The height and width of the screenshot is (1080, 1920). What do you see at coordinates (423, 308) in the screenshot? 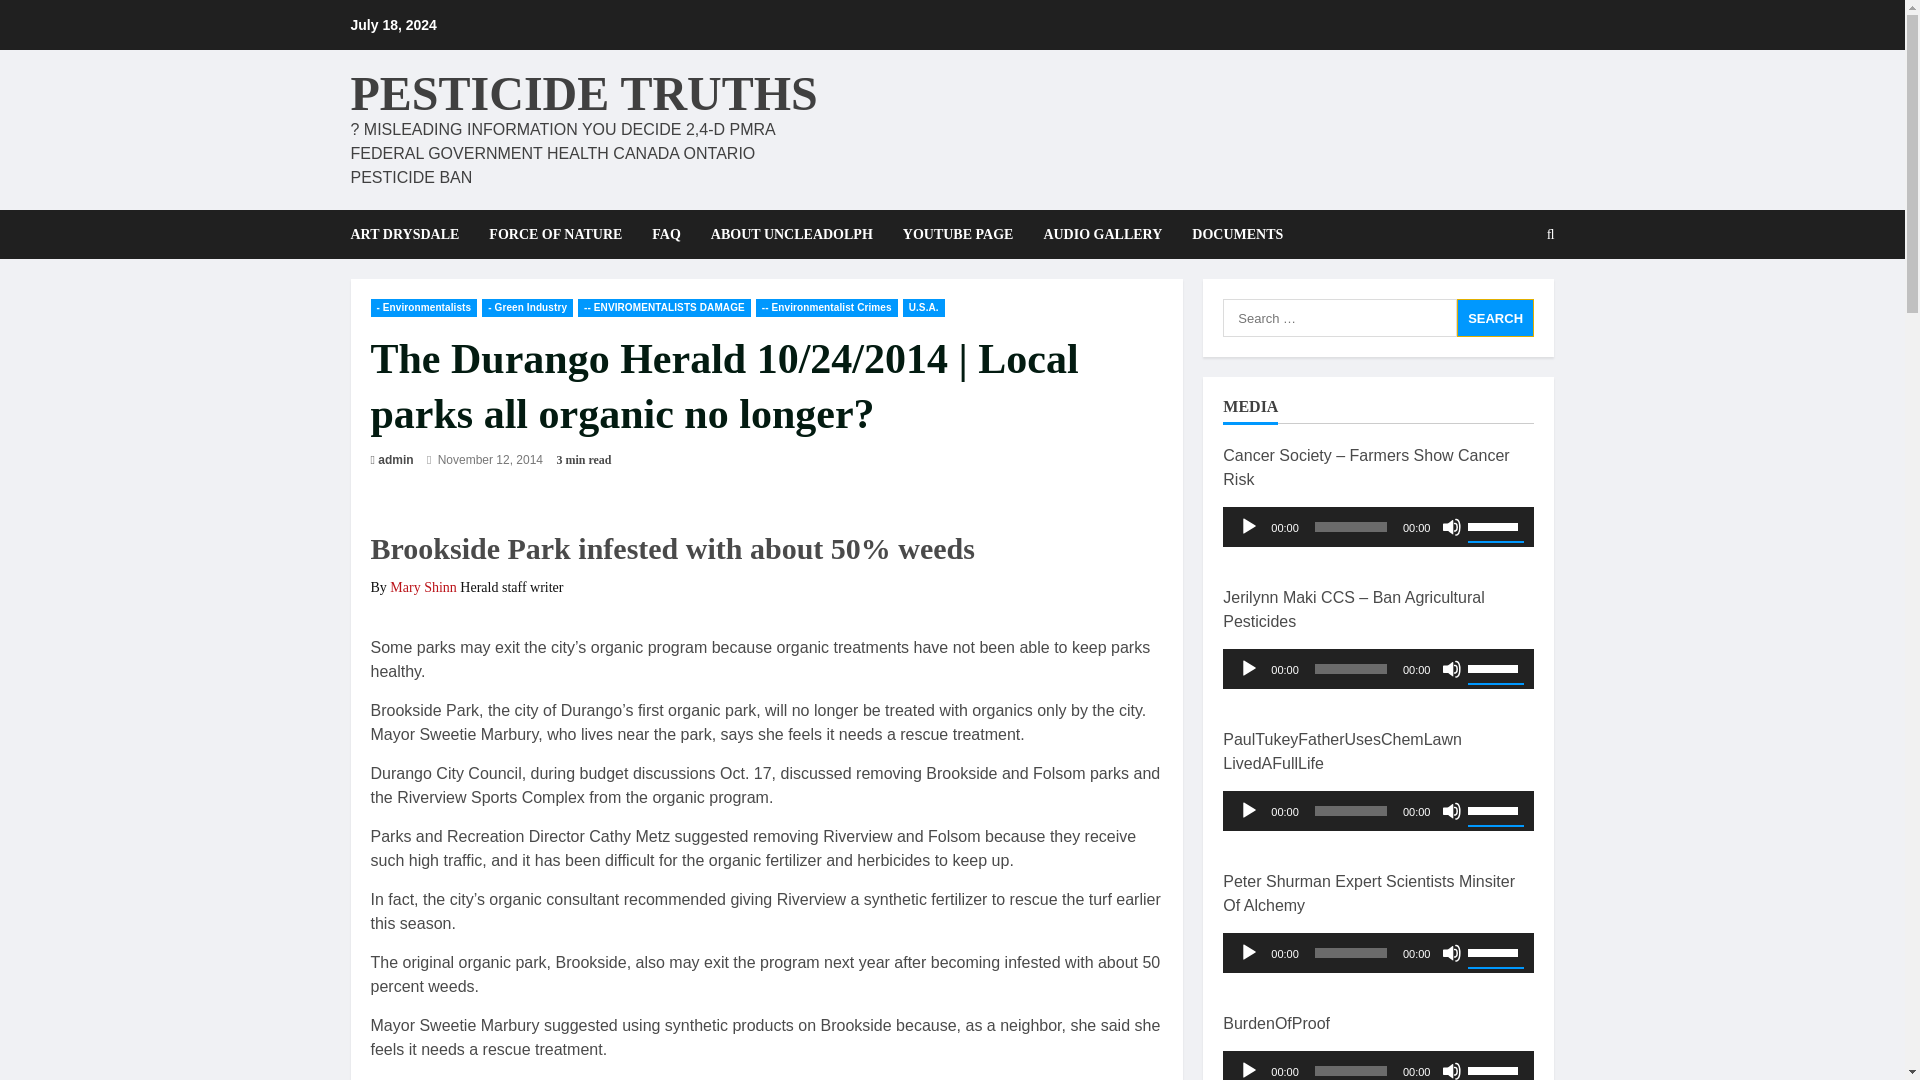
I see `- Environmentalists` at bounding box center [423, 308].